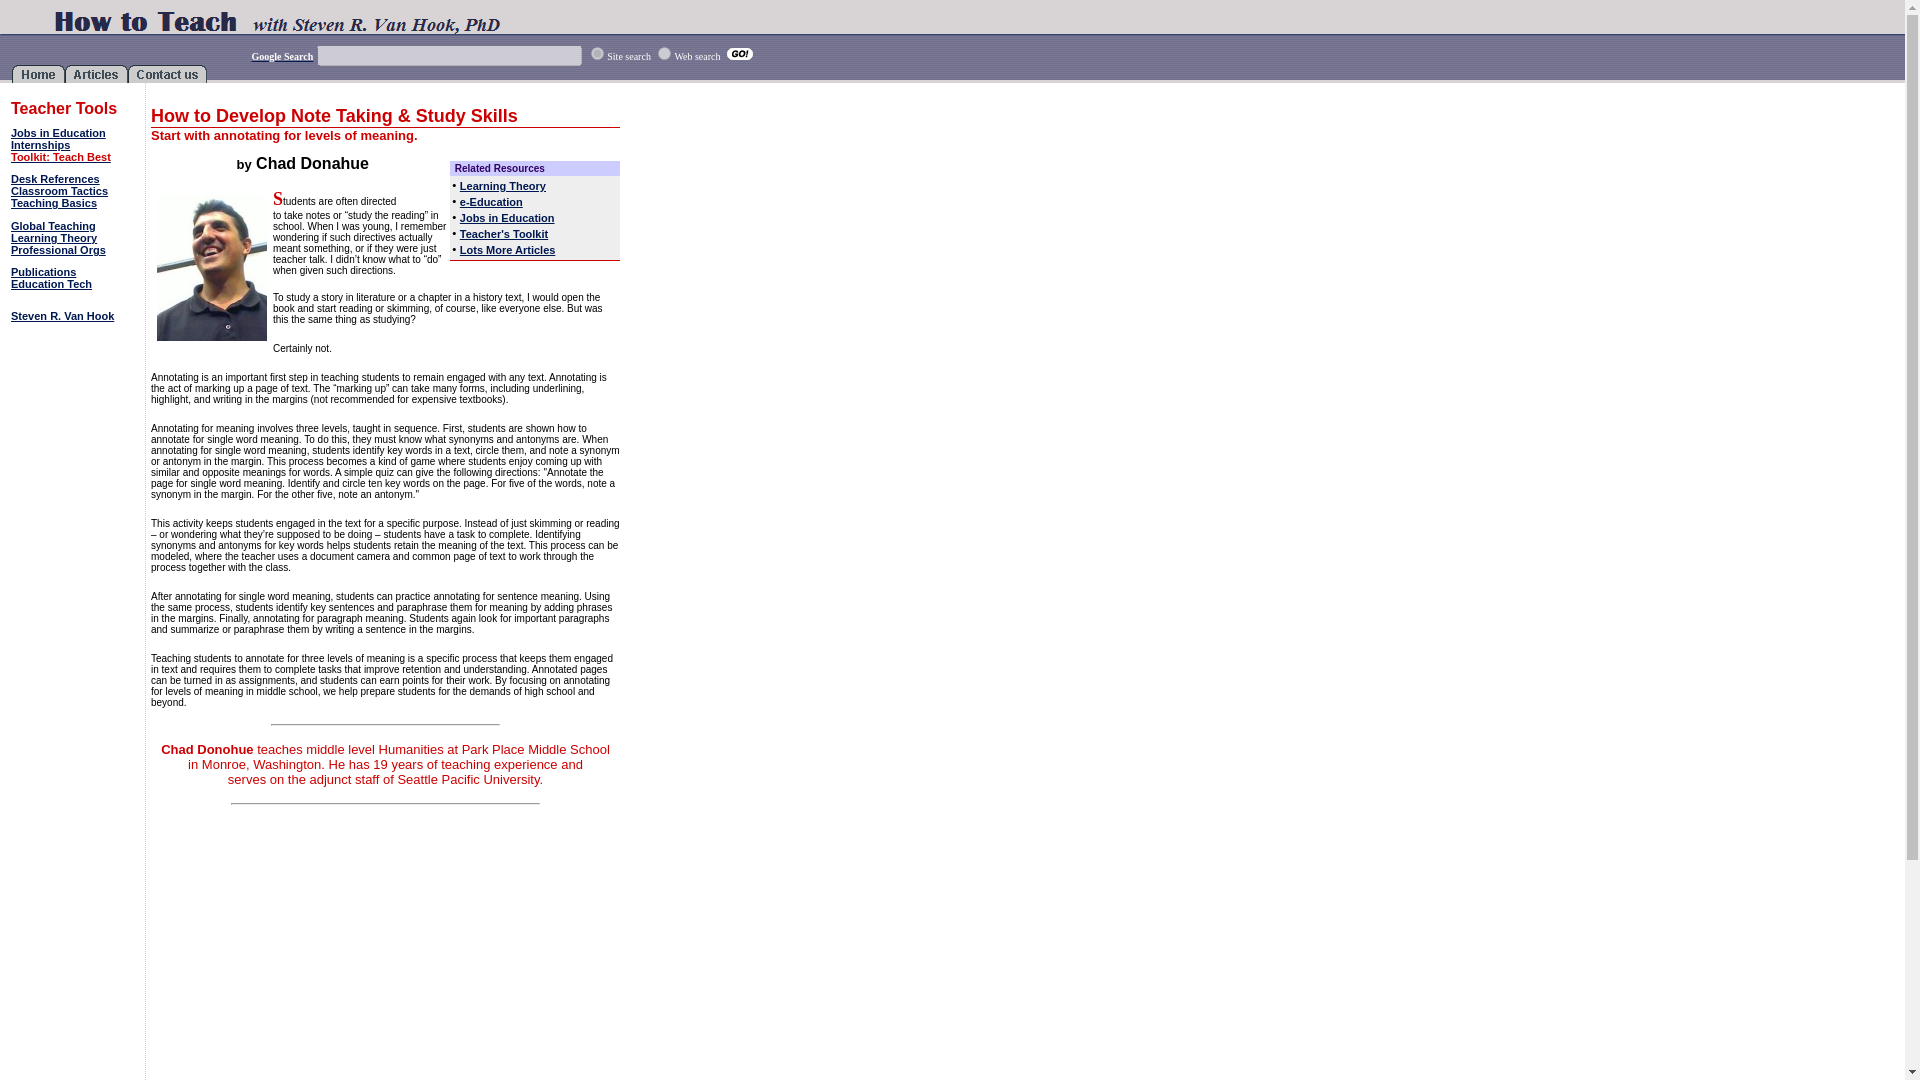  I want to click on Publications, so click(44, 271).